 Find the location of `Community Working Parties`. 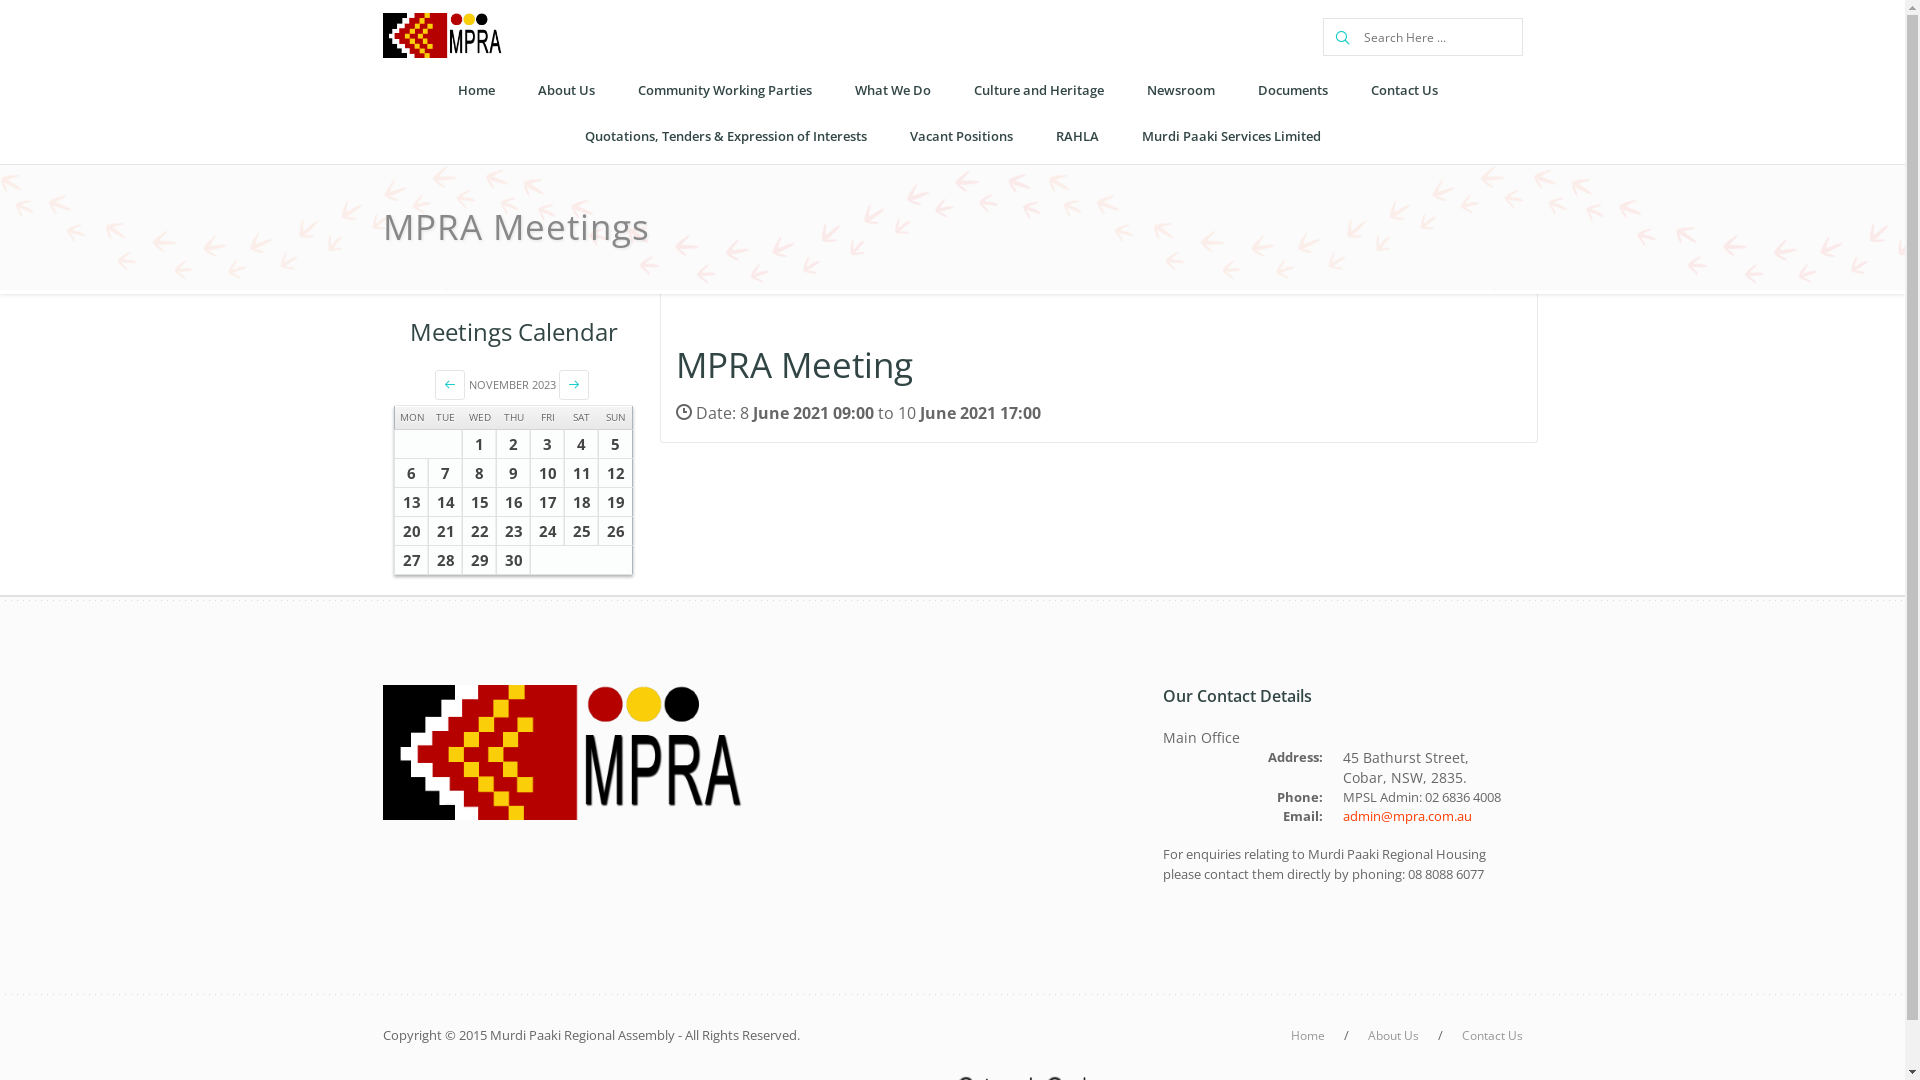

Community Working Parties is located at coordinates (724, 91).